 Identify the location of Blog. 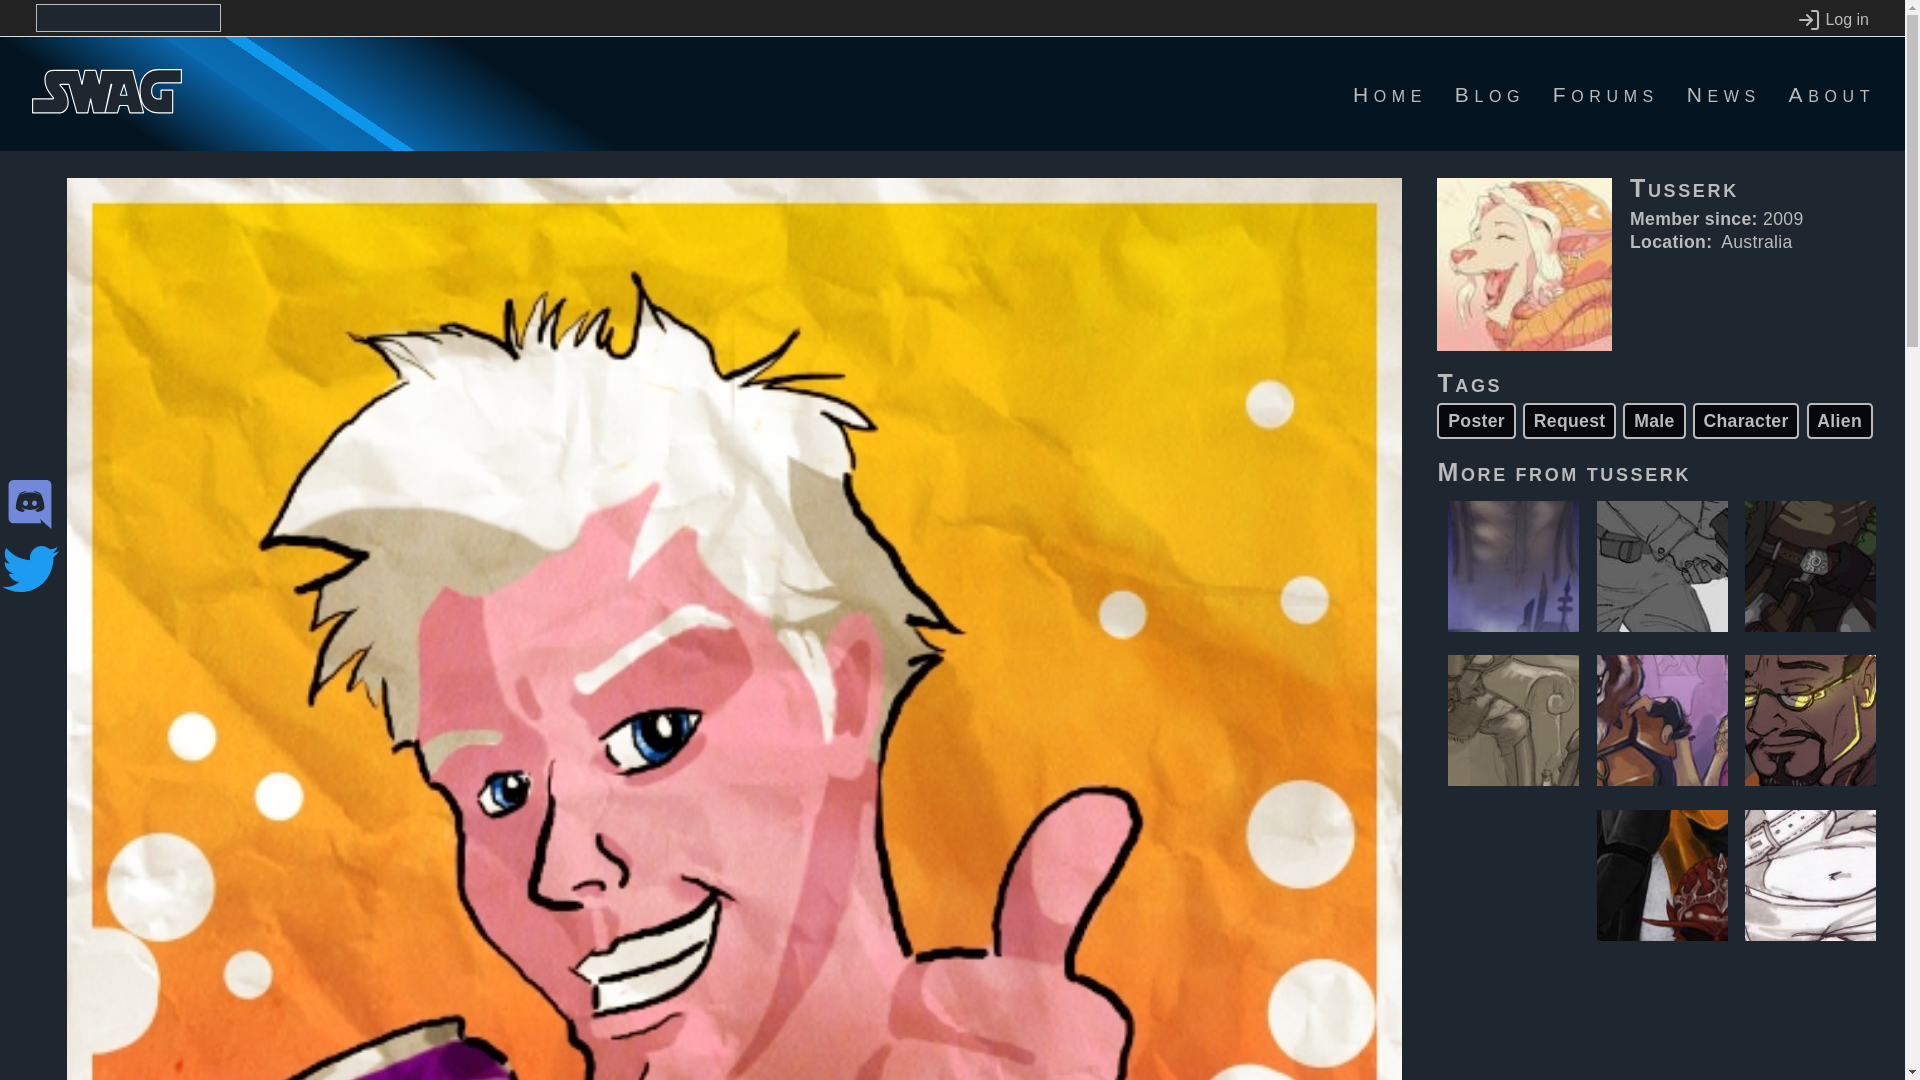
(1490, 94).